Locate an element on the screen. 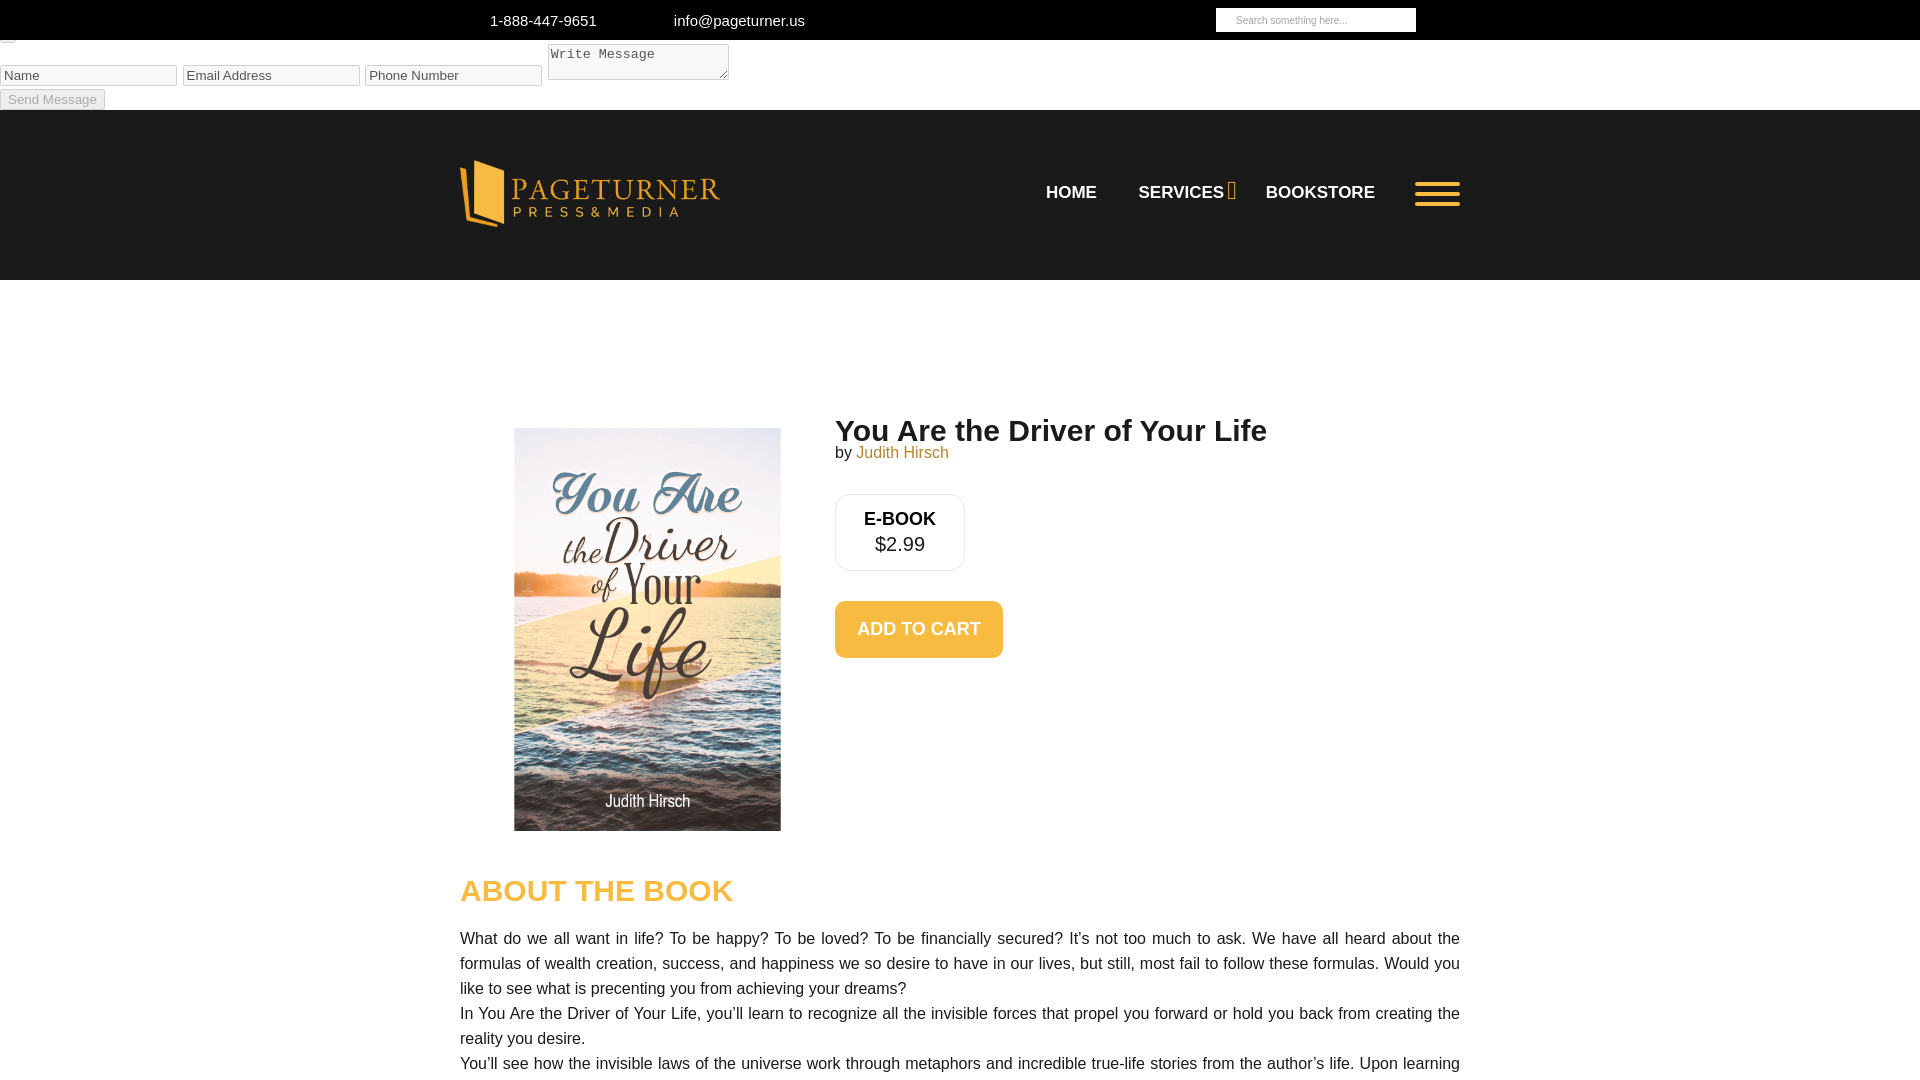  Judith Hirsch is located at coordinates (902, 452).